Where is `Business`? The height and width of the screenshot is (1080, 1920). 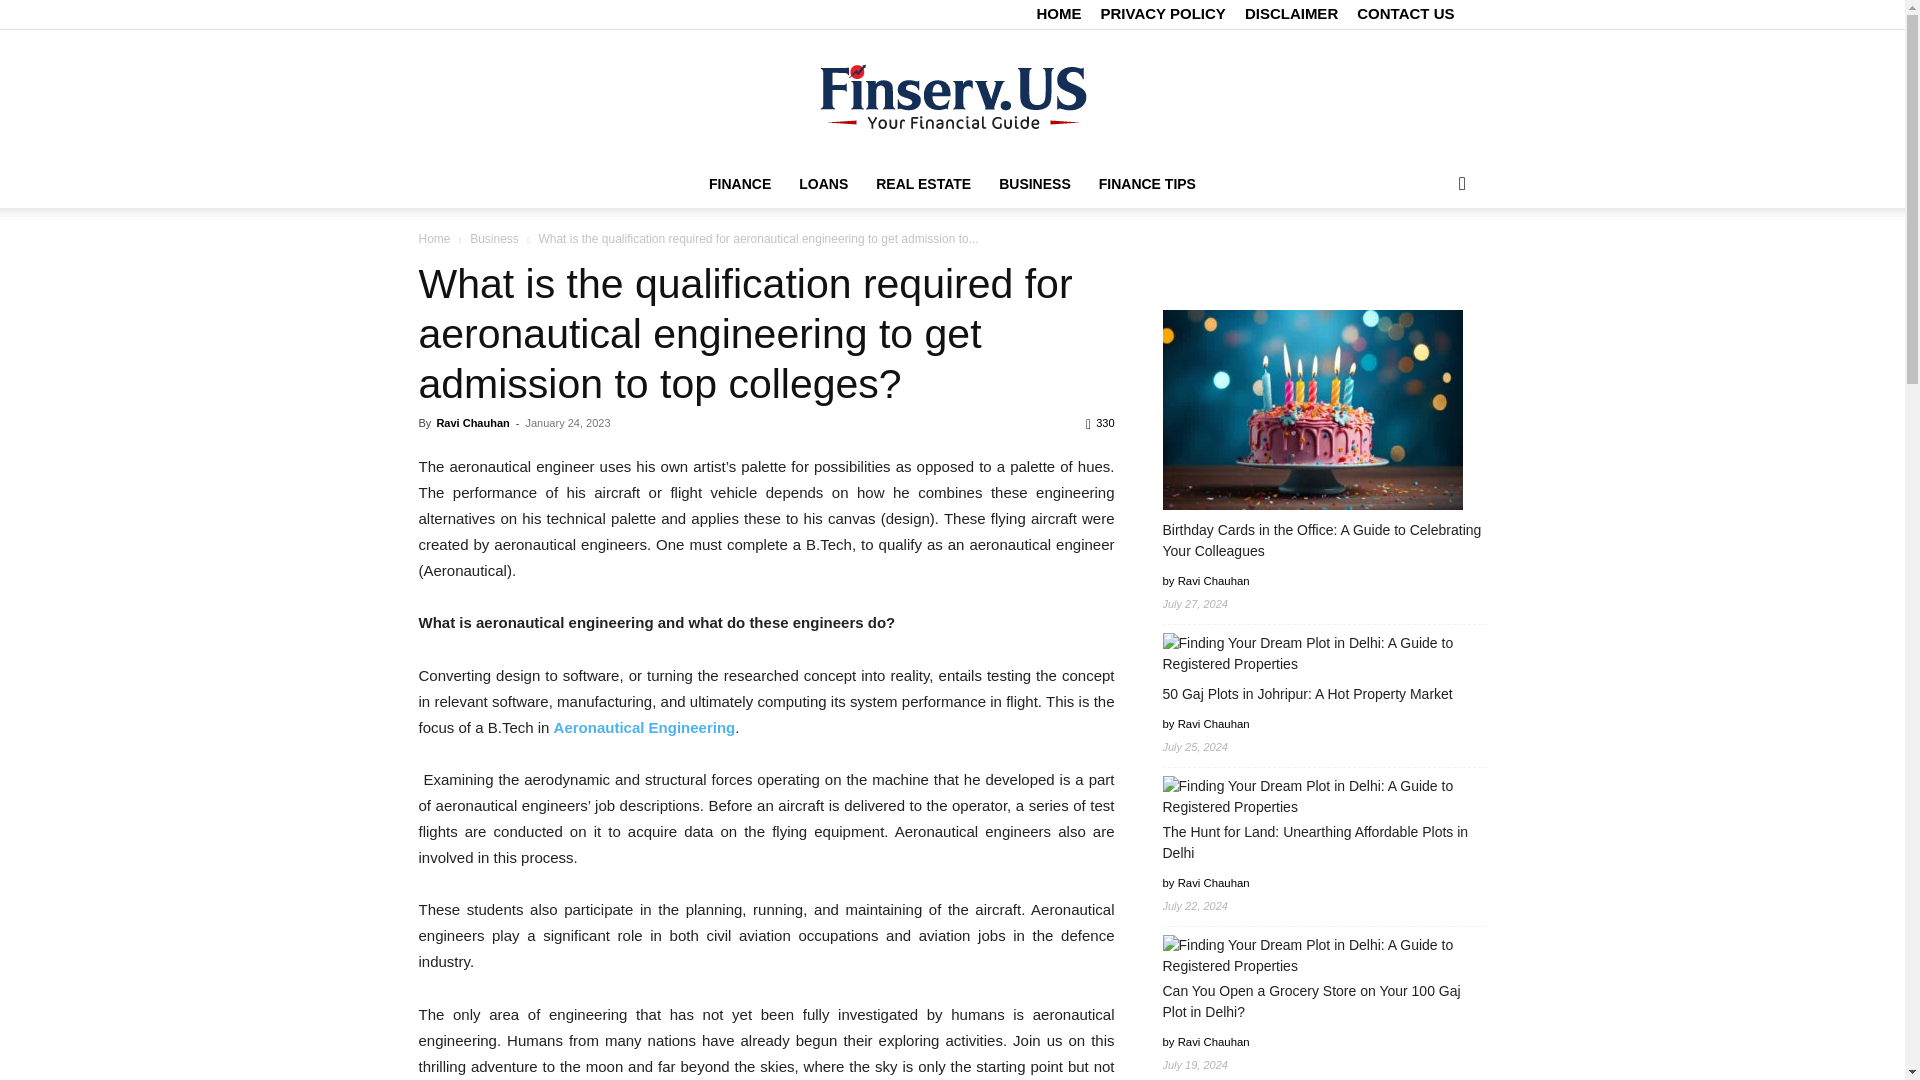 Business is located at coordinates (494, 239).